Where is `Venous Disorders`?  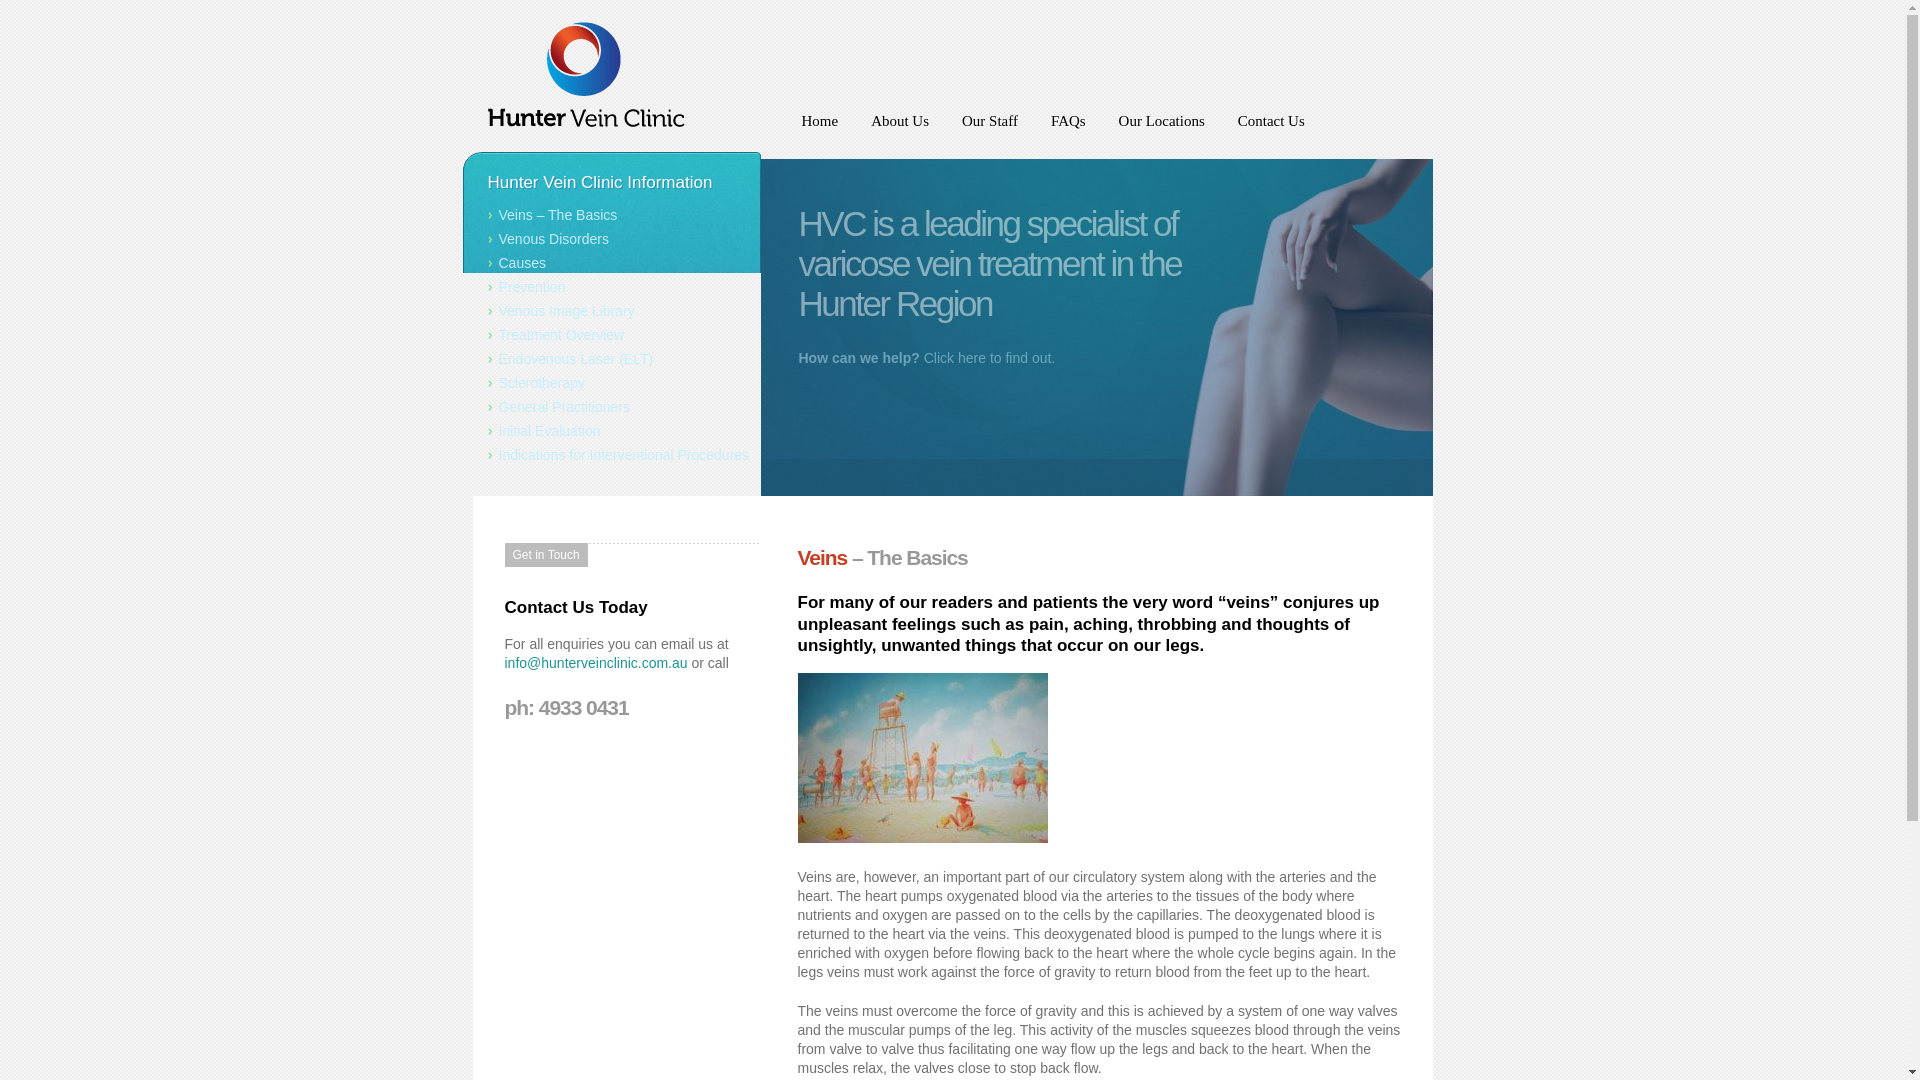
Venous Disorders is located at coordinates (612, 239).